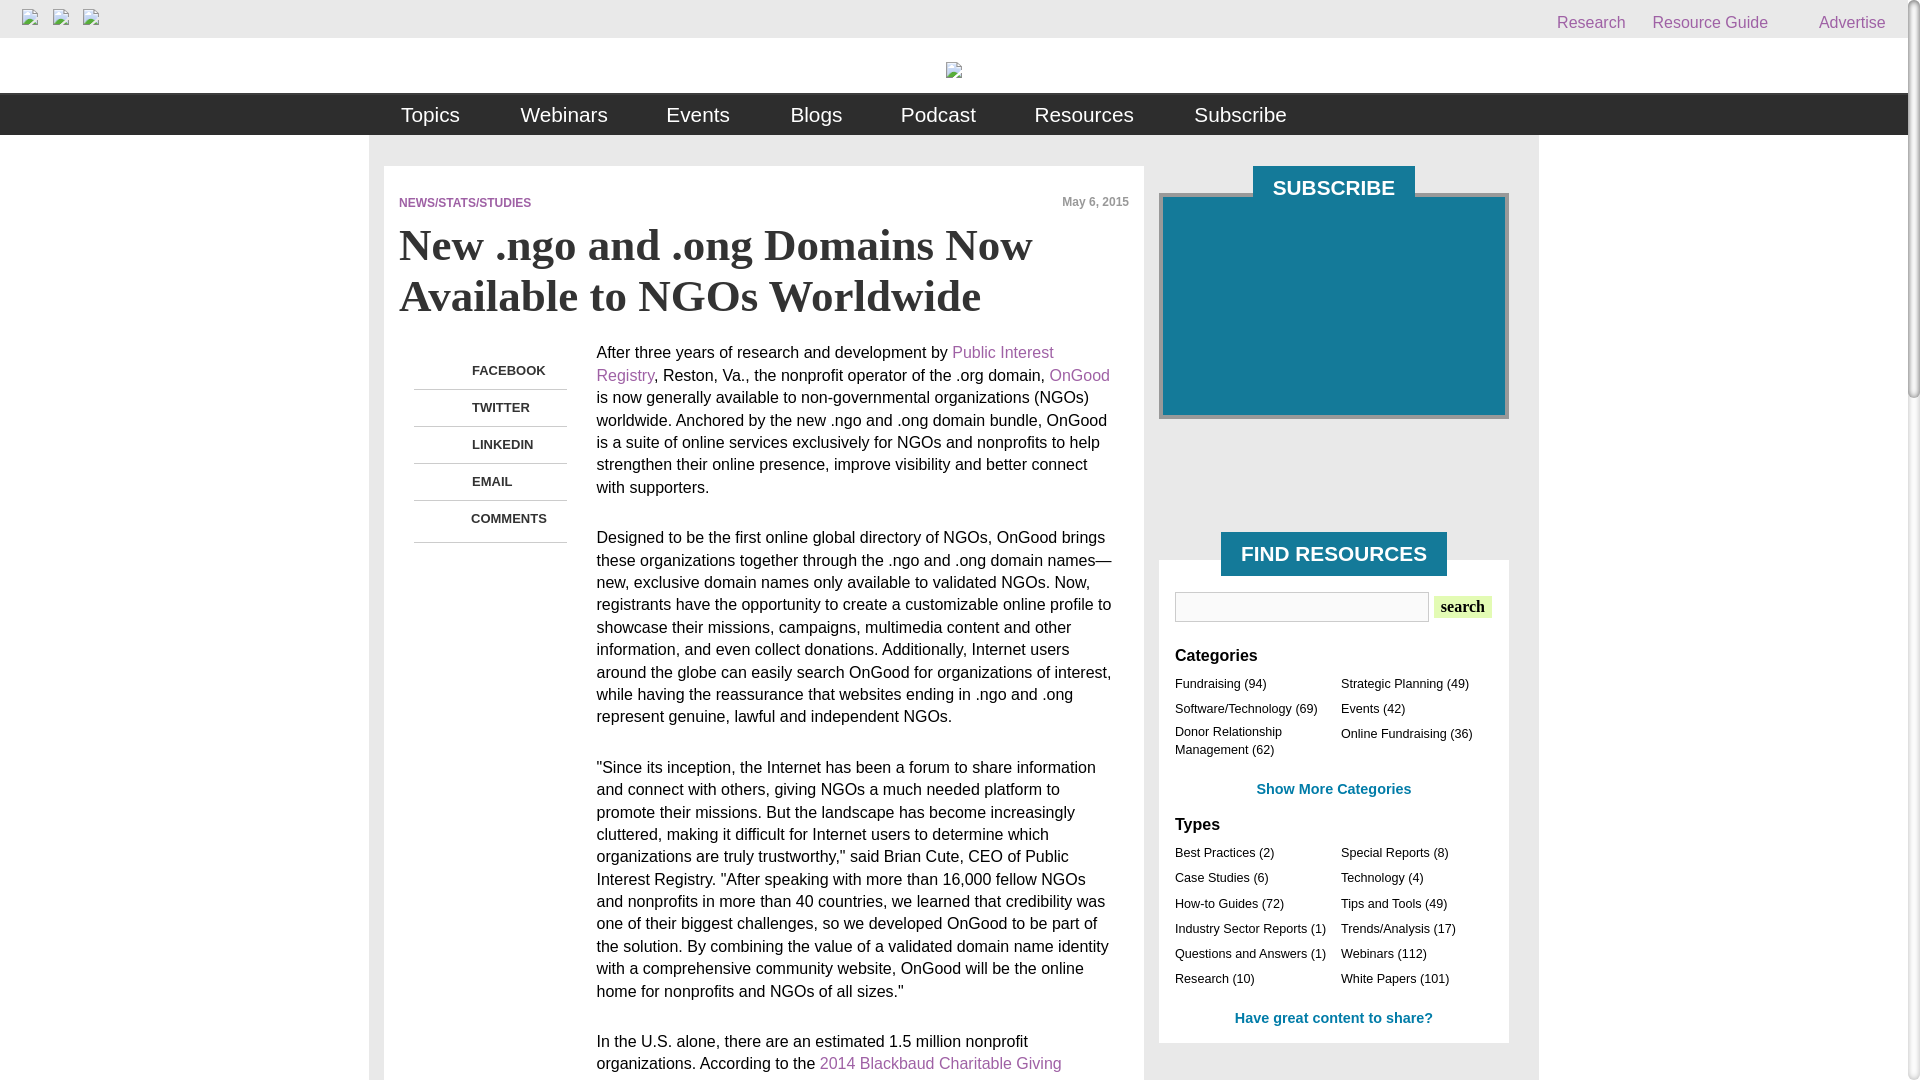 This screenshot has width=1920, height=1080. What do you see at coordinates (1462, 606) in the screenshot?
I see `search` at bounding box center [1462, 606].